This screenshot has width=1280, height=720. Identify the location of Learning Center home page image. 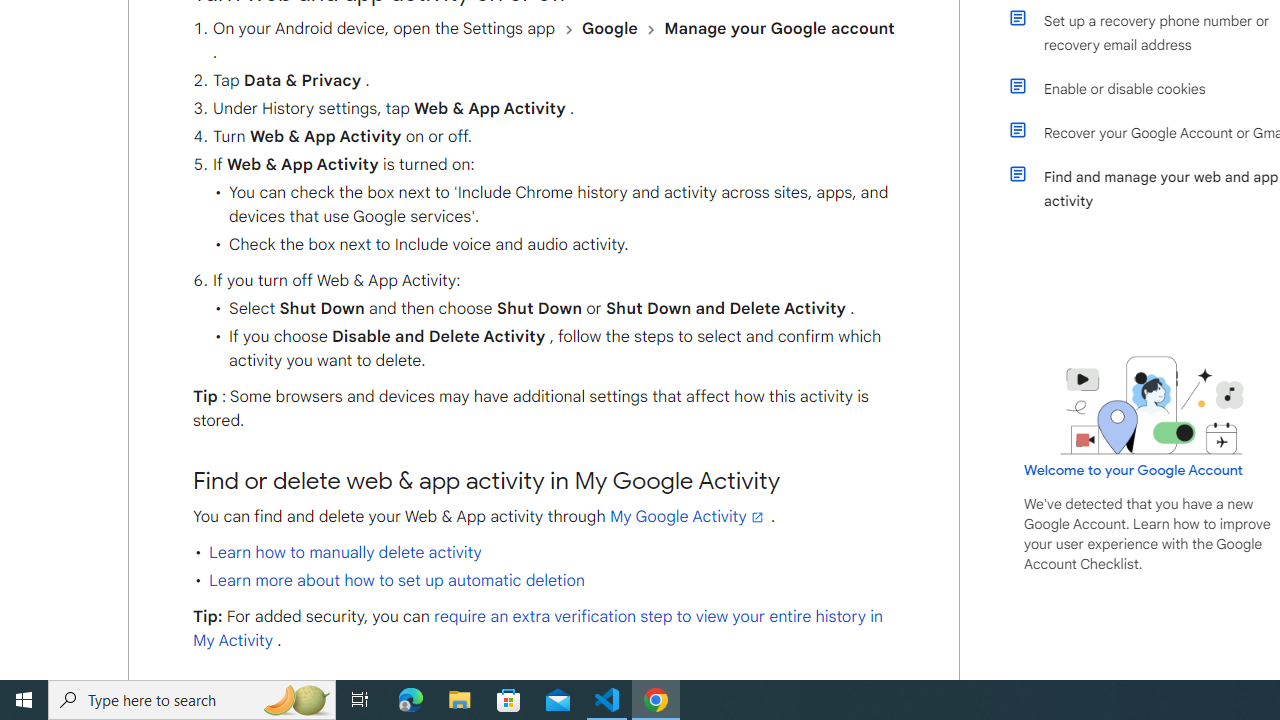
(1152, 406).